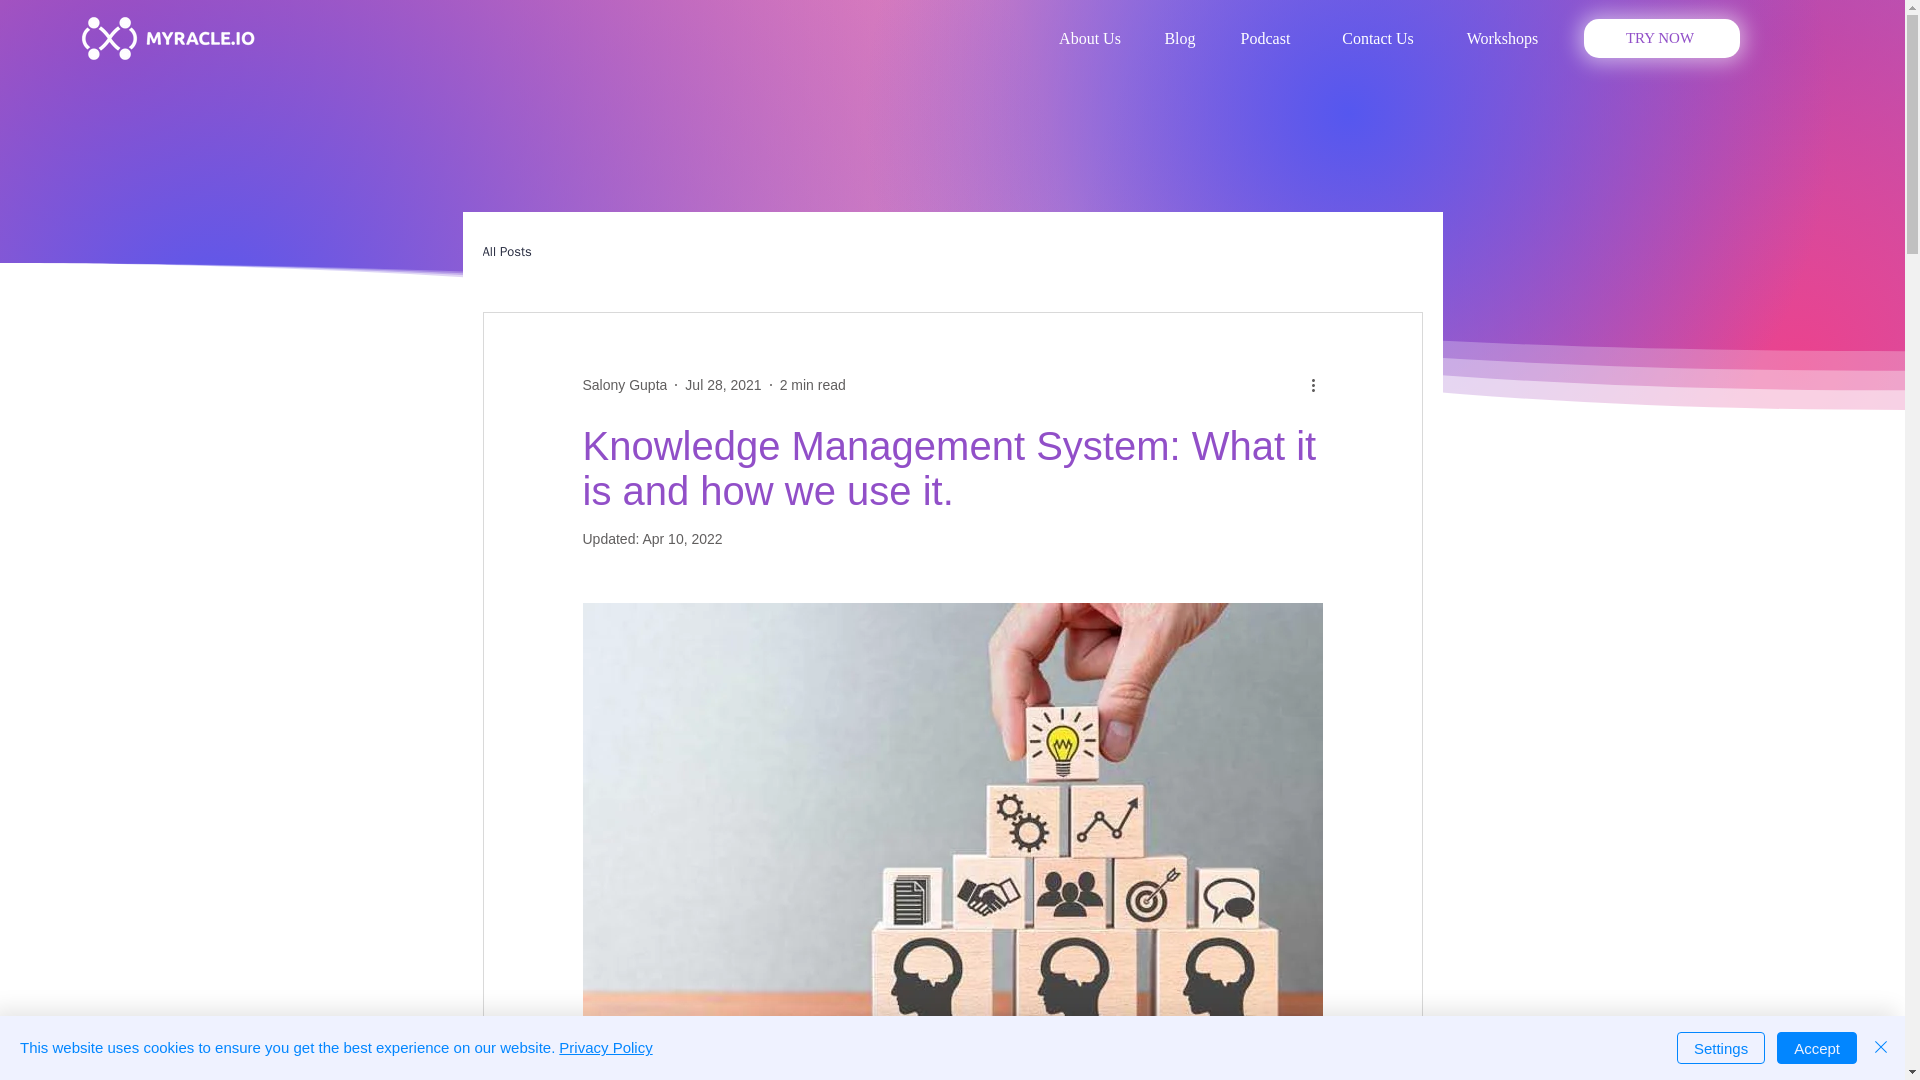 The image size is (1920, 1080). What do you see at coordinates (1089, 38) in the screenshot?
I see `About Us` at bounding box center [1089, 38].